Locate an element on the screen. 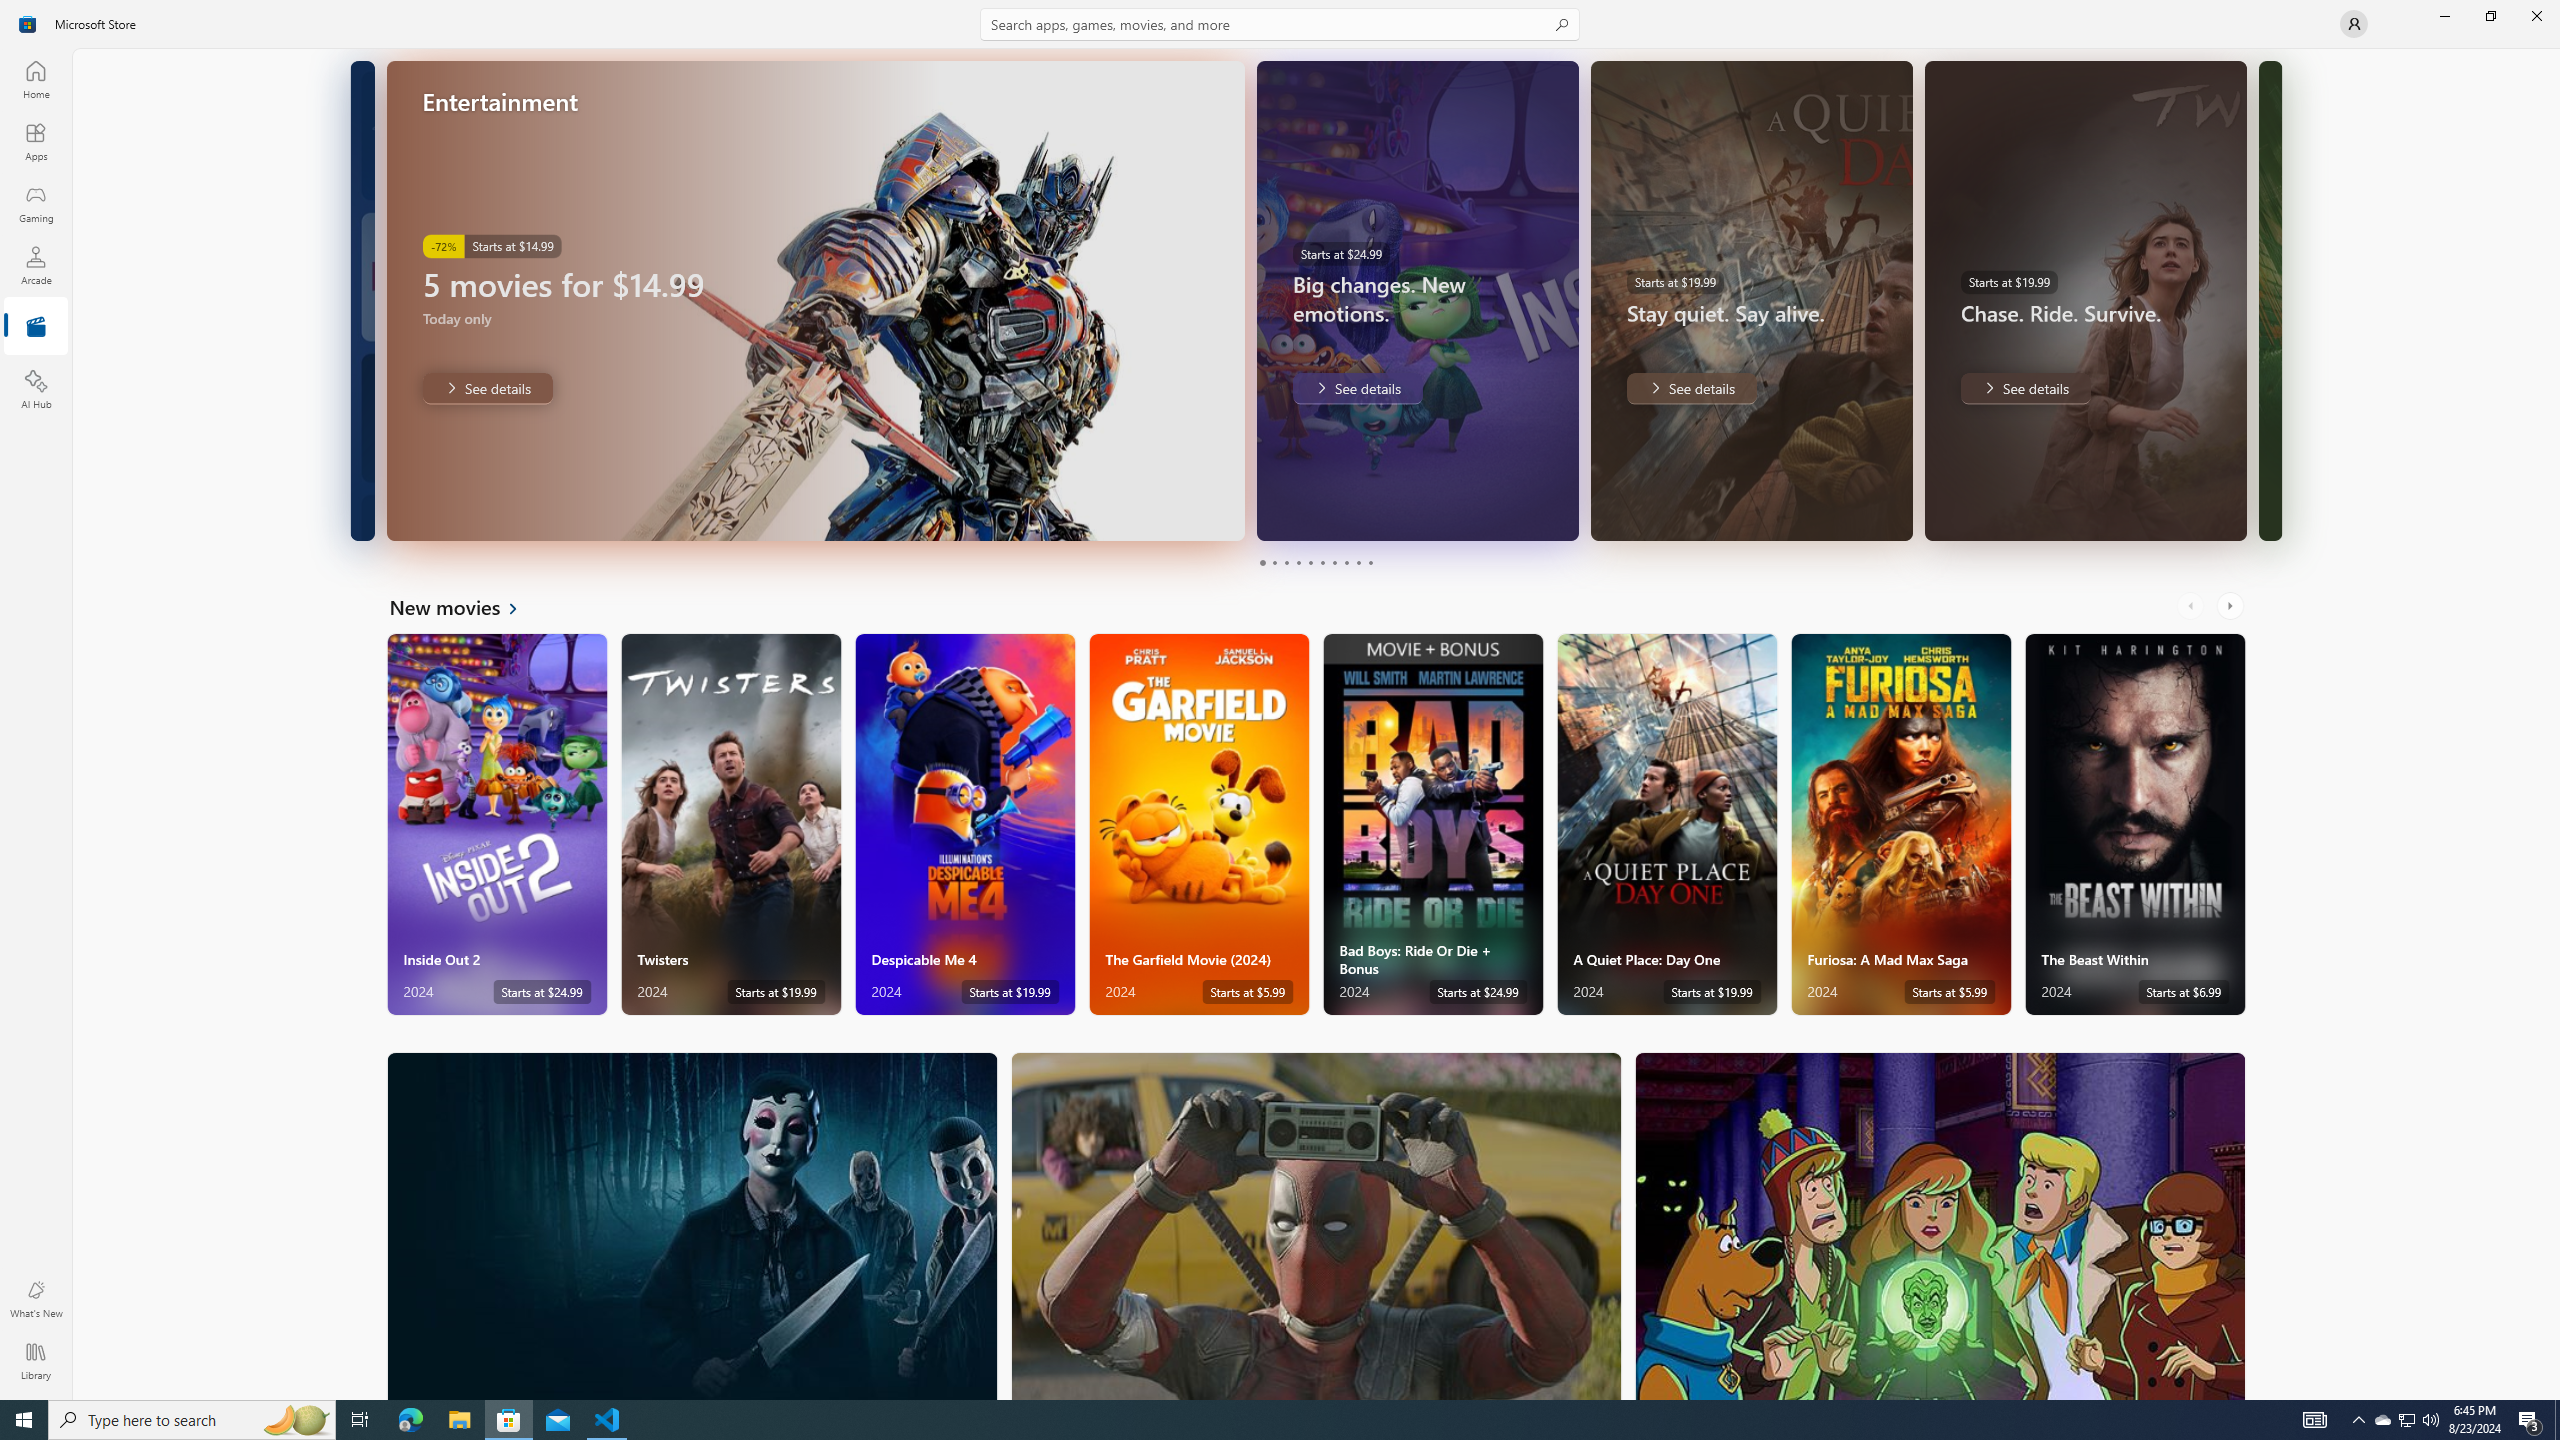 The height and width of the screenshot is (1440, 2560). Page 9 is located at coordinates (1358, 562).